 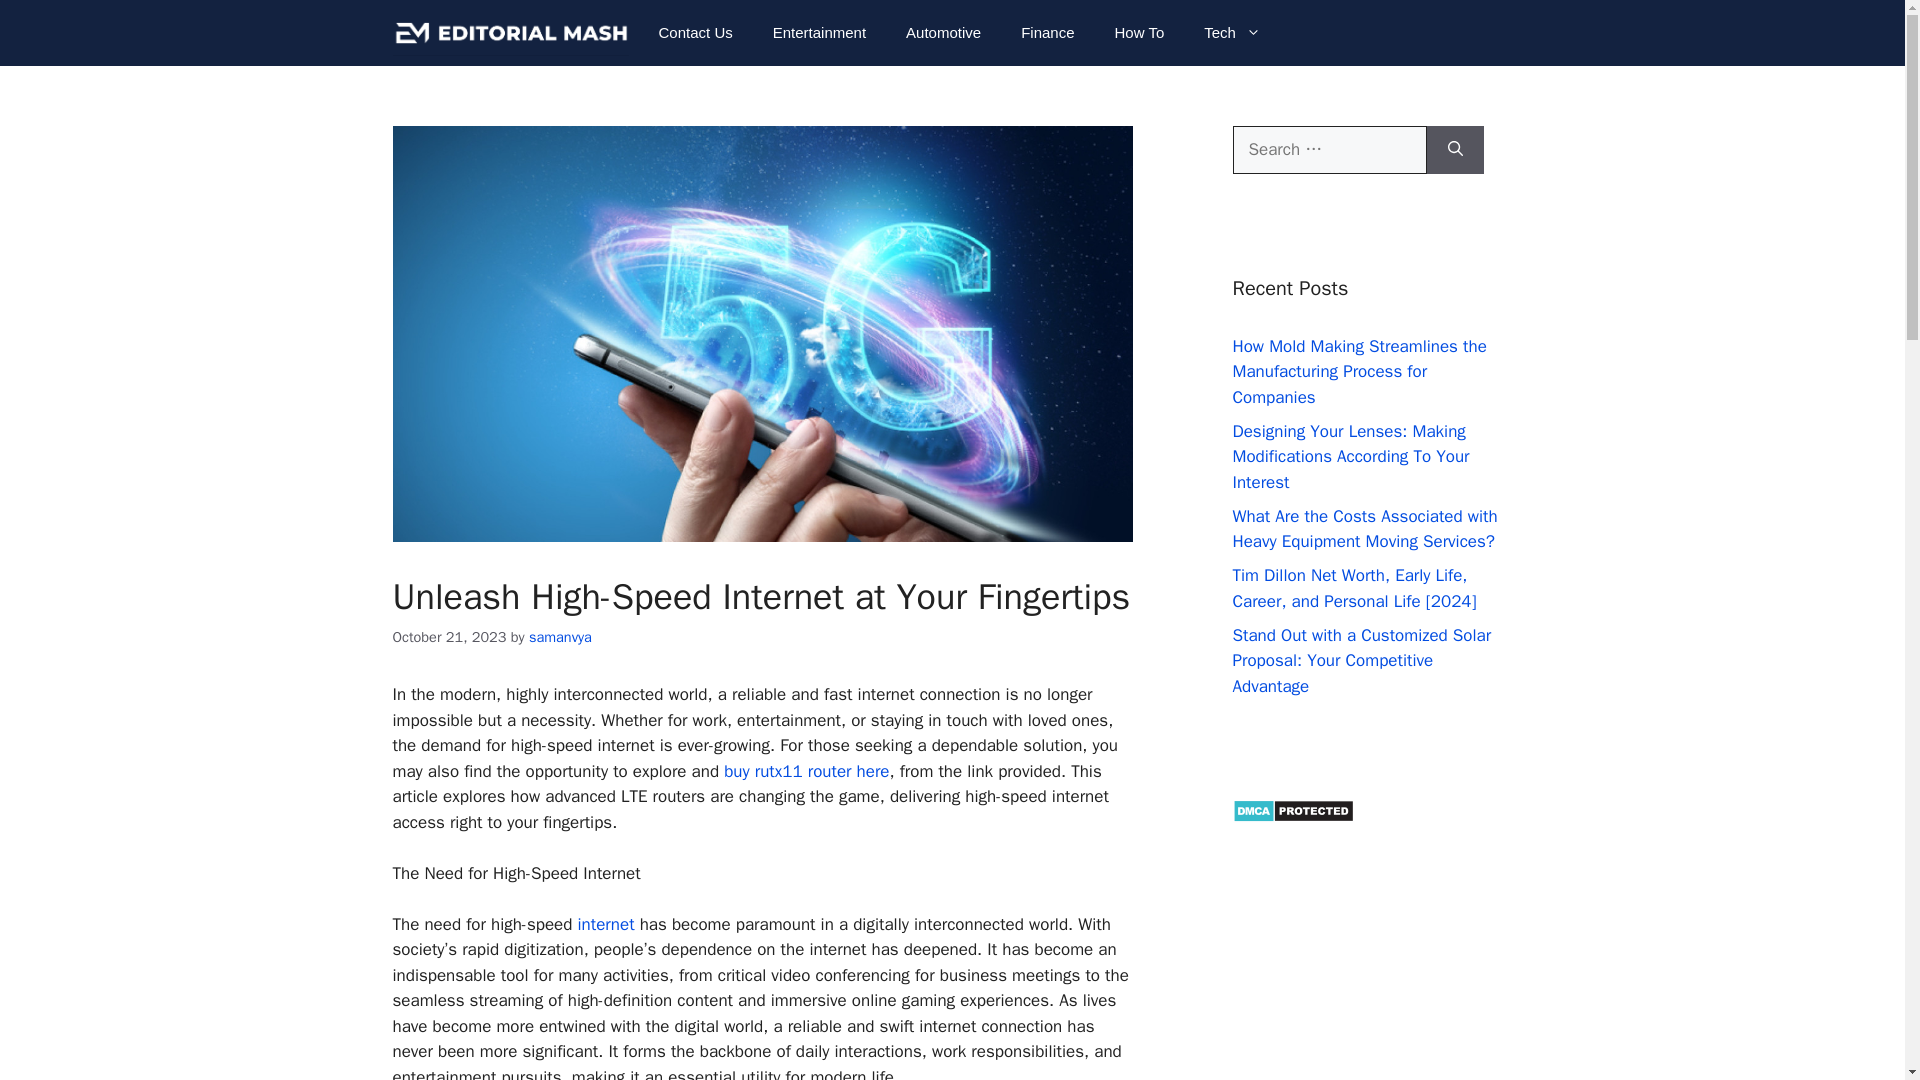 What do you see at coordinates (1329, 150) in the screenshot?
I see `Search for:` at bounding box center [1329, 150].